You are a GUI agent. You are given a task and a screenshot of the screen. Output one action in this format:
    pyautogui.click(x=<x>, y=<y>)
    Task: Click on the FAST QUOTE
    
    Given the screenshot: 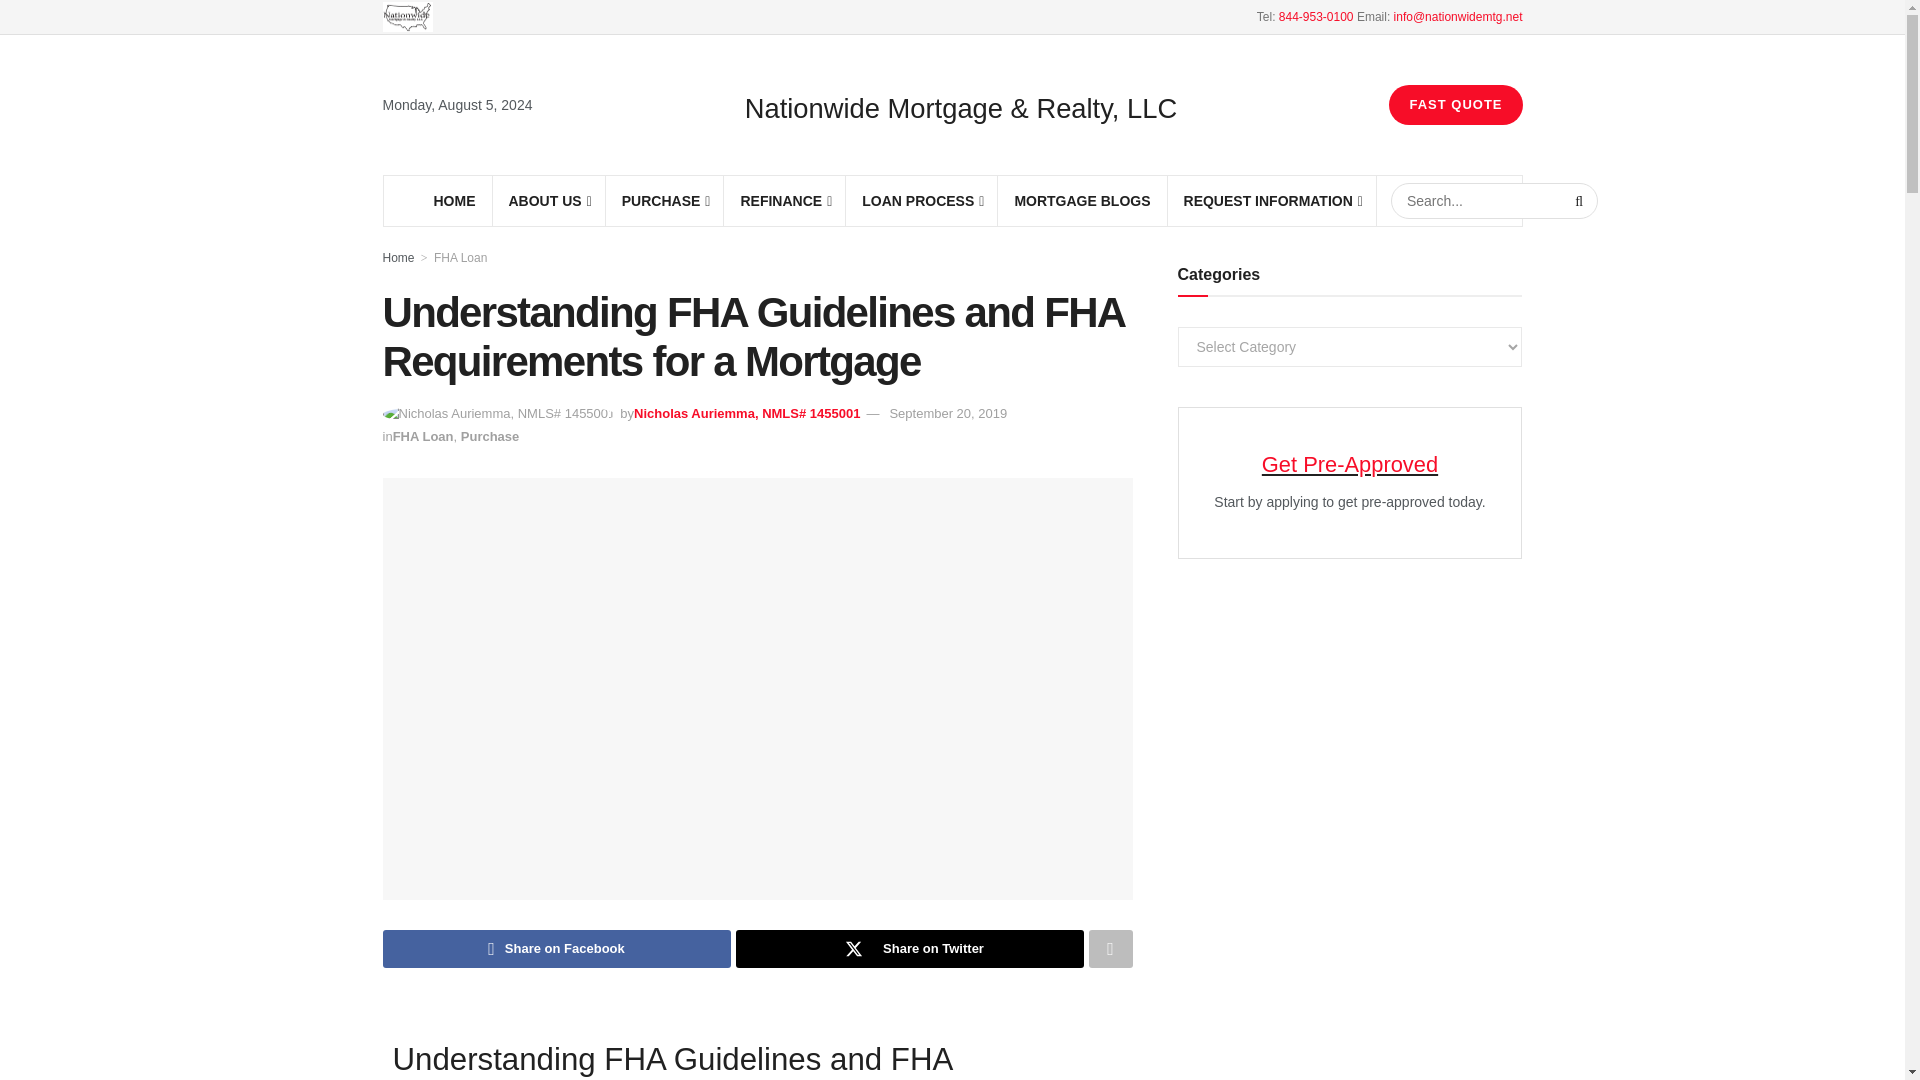 What is the action you would take?
    pyautogui.click(x=1455, y=105)
    